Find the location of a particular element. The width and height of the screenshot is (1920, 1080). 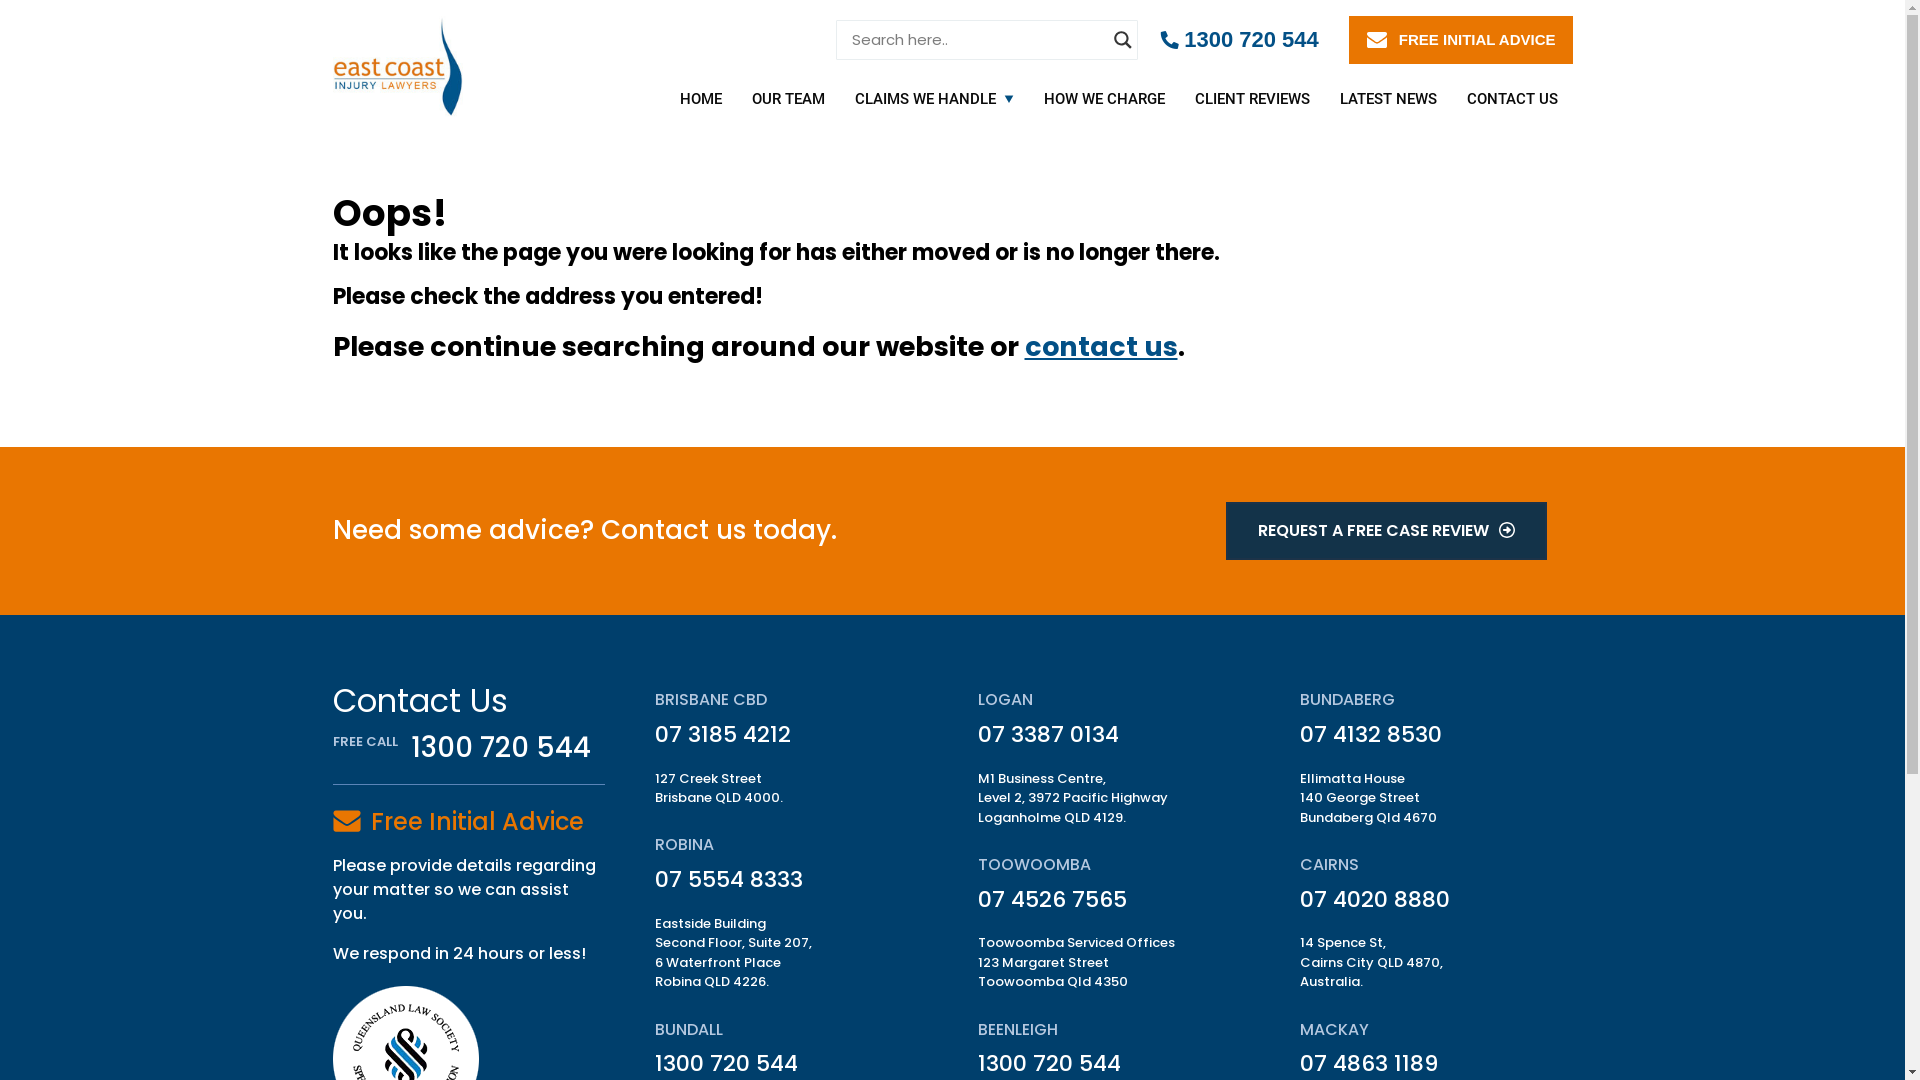

MACKAY is located at coordinates (1334, 1029).